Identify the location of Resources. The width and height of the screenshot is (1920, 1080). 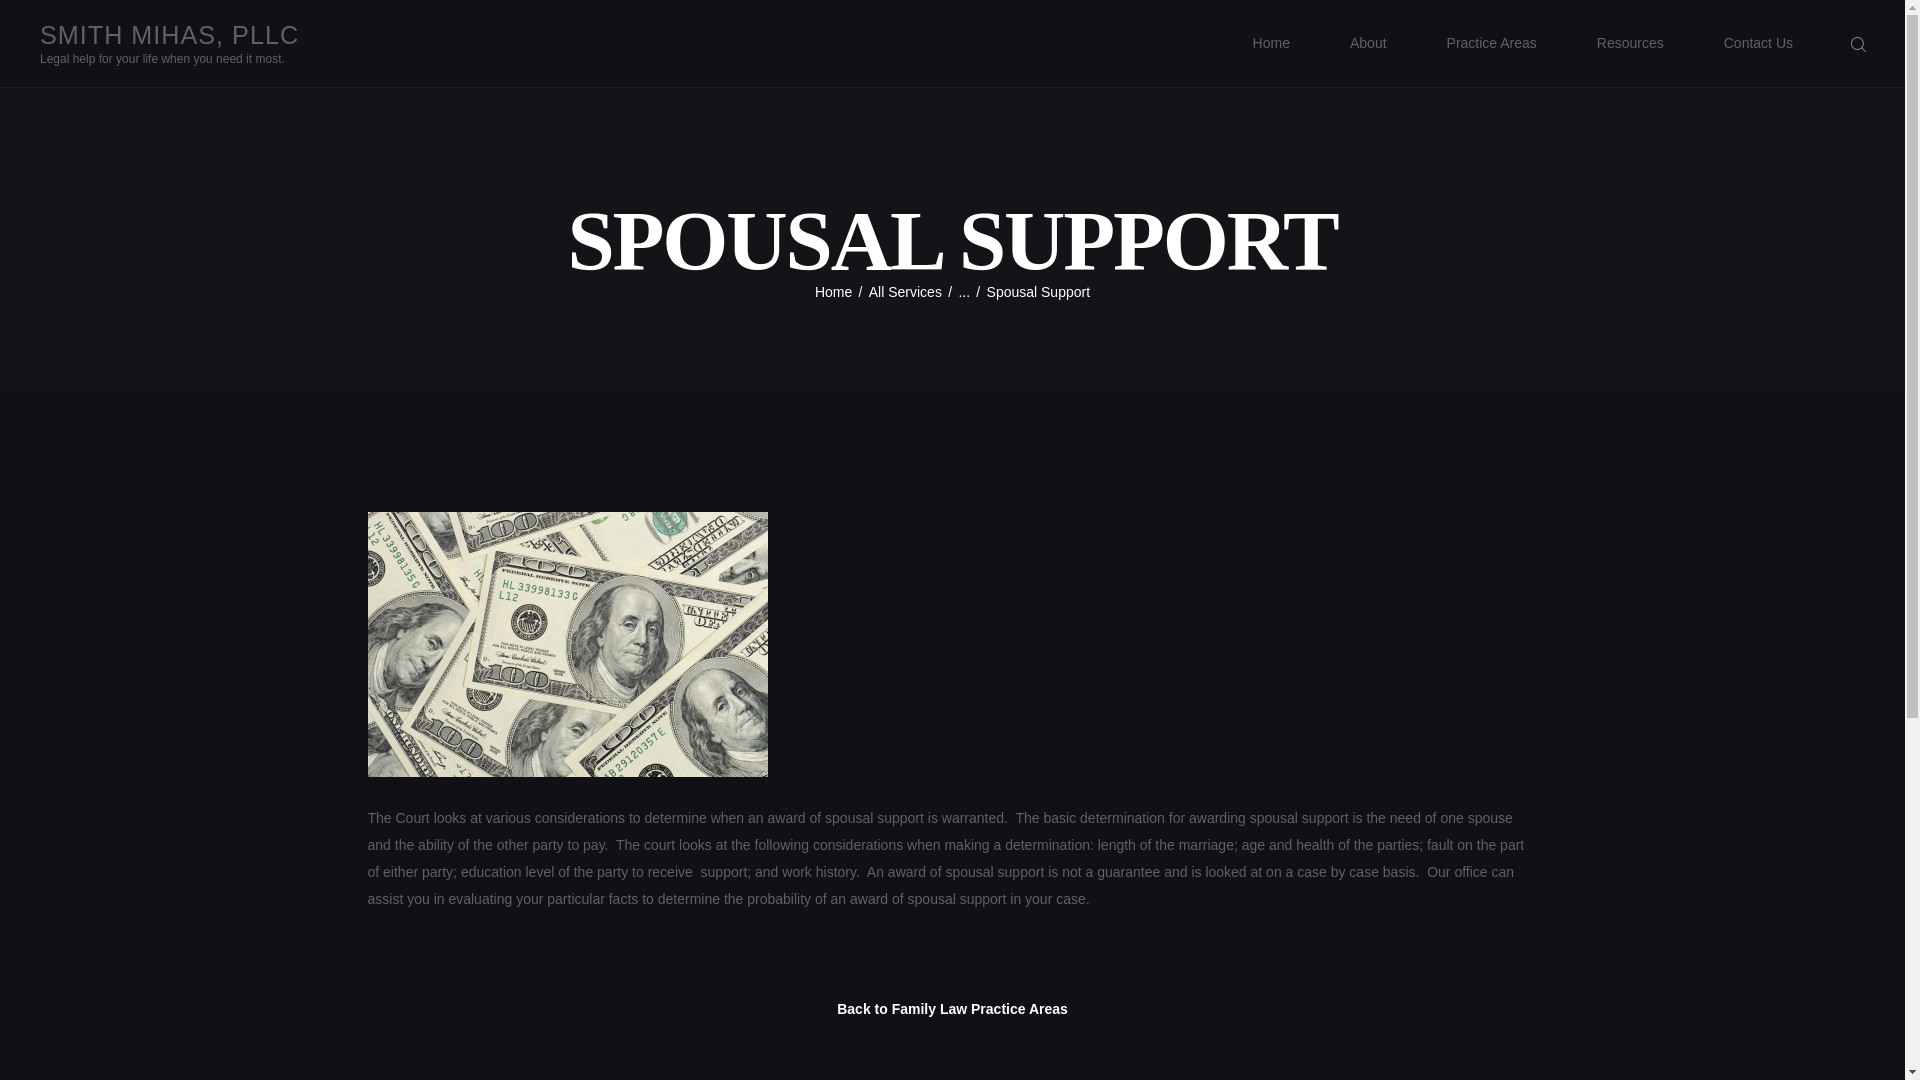
(1630, 42).